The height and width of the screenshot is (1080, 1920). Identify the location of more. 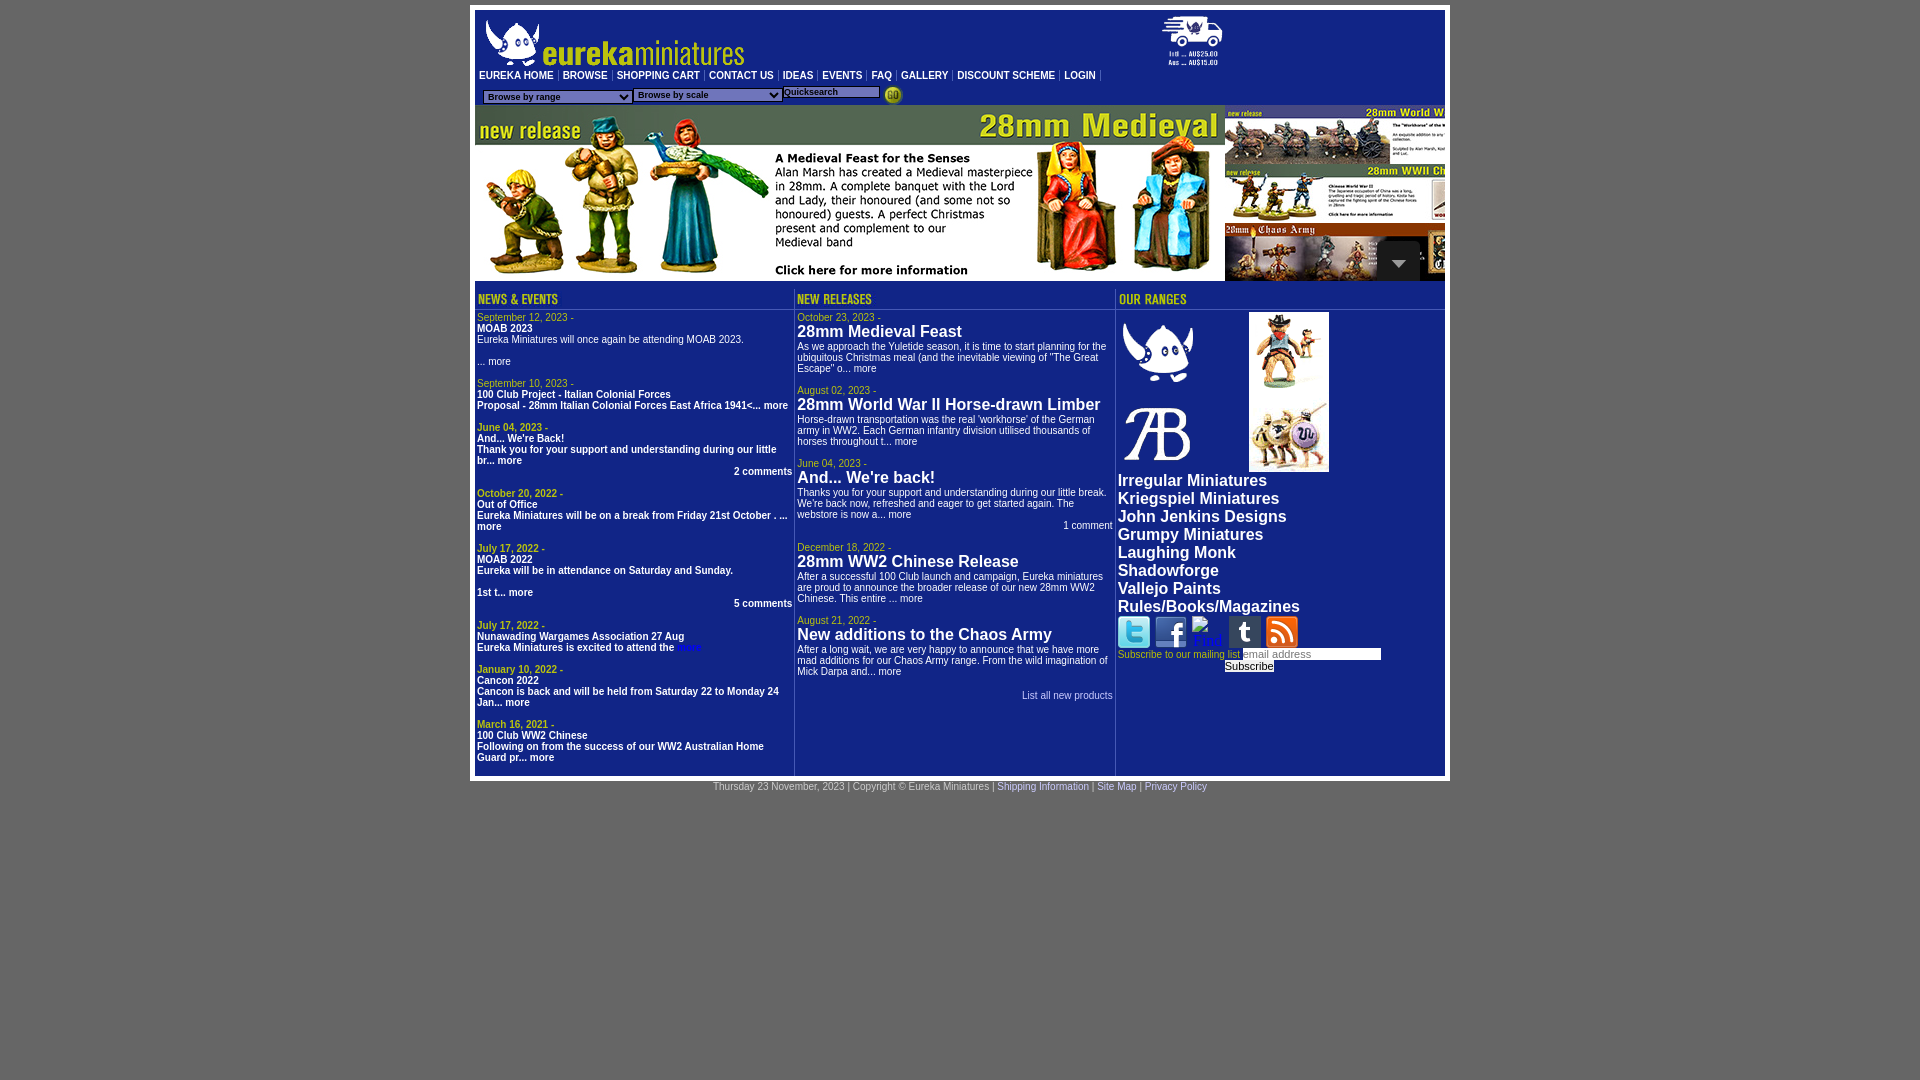
(890, 672).